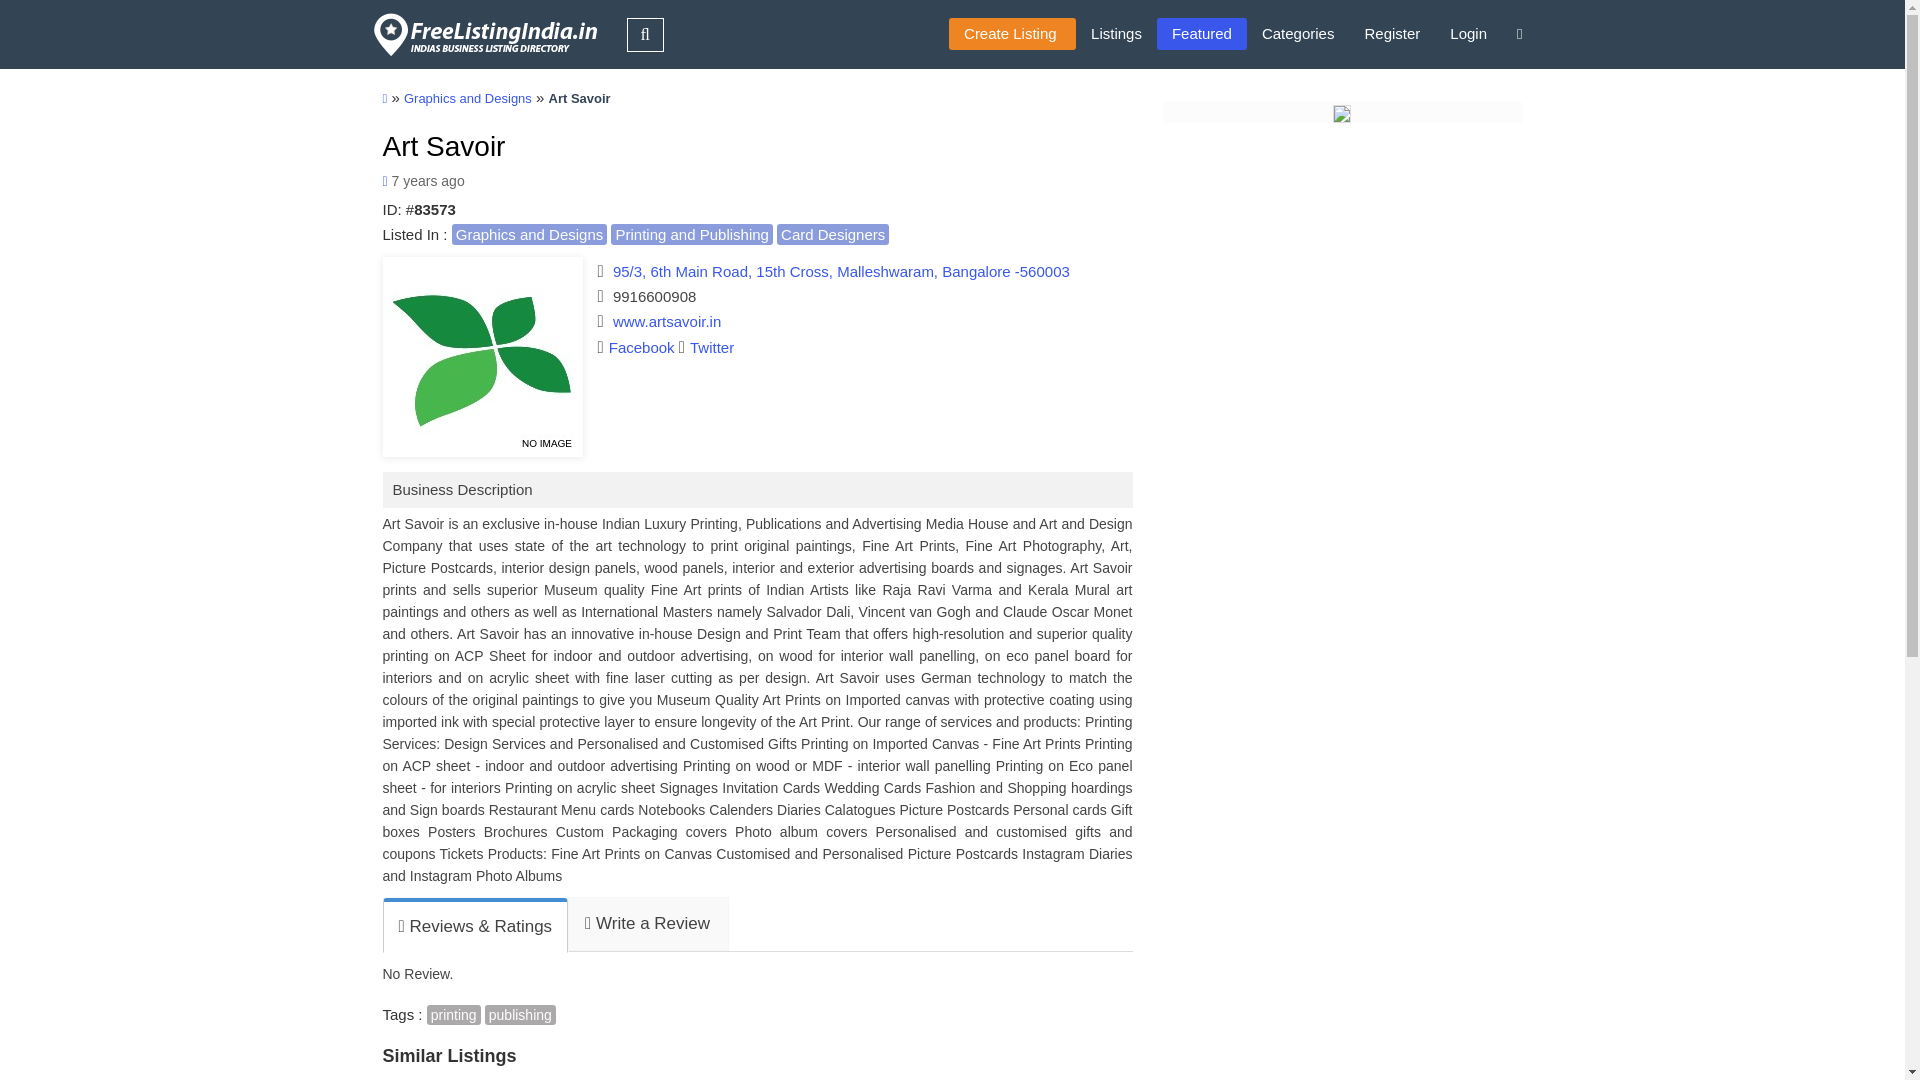  Describe the element at coordinates (530, 234) in the screenshot. I see `Graphics and Designs` at that location.